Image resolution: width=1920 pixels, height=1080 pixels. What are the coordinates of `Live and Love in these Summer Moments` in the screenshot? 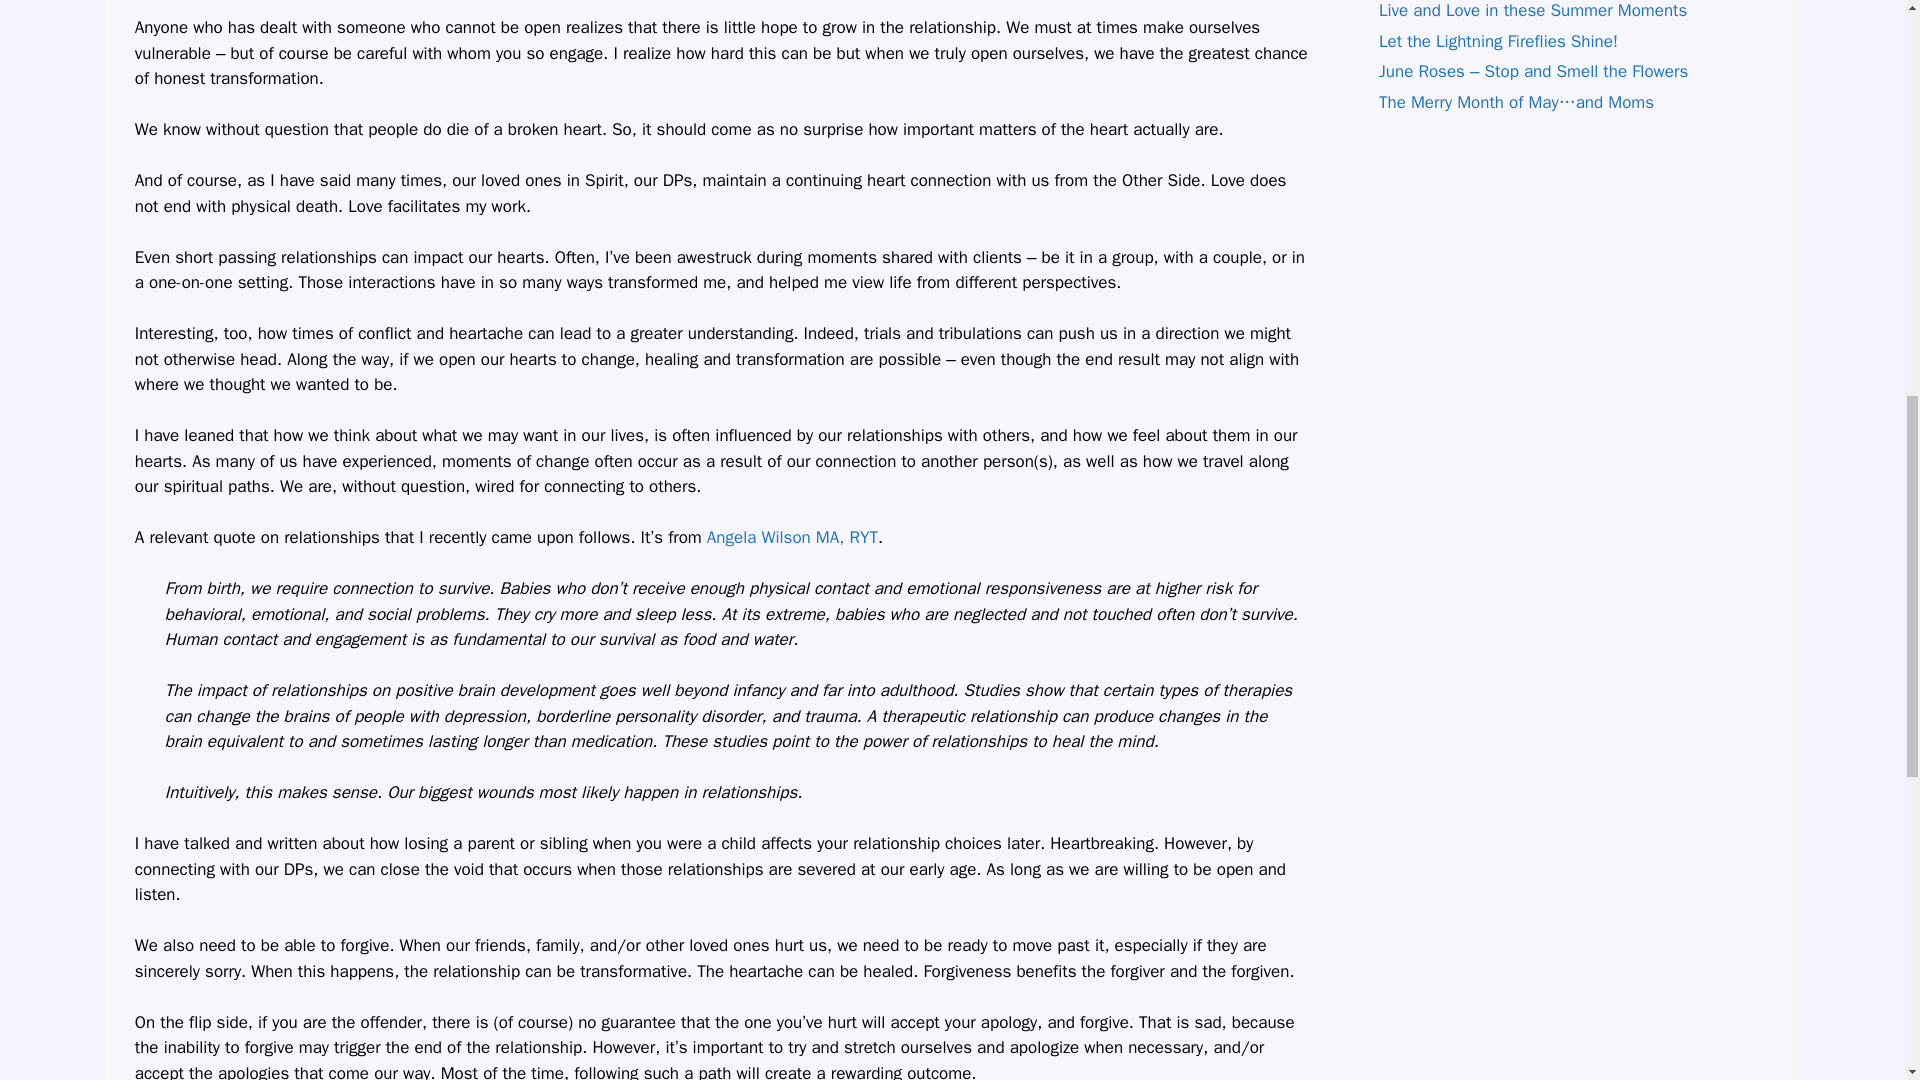 It's located at (1532, 10).